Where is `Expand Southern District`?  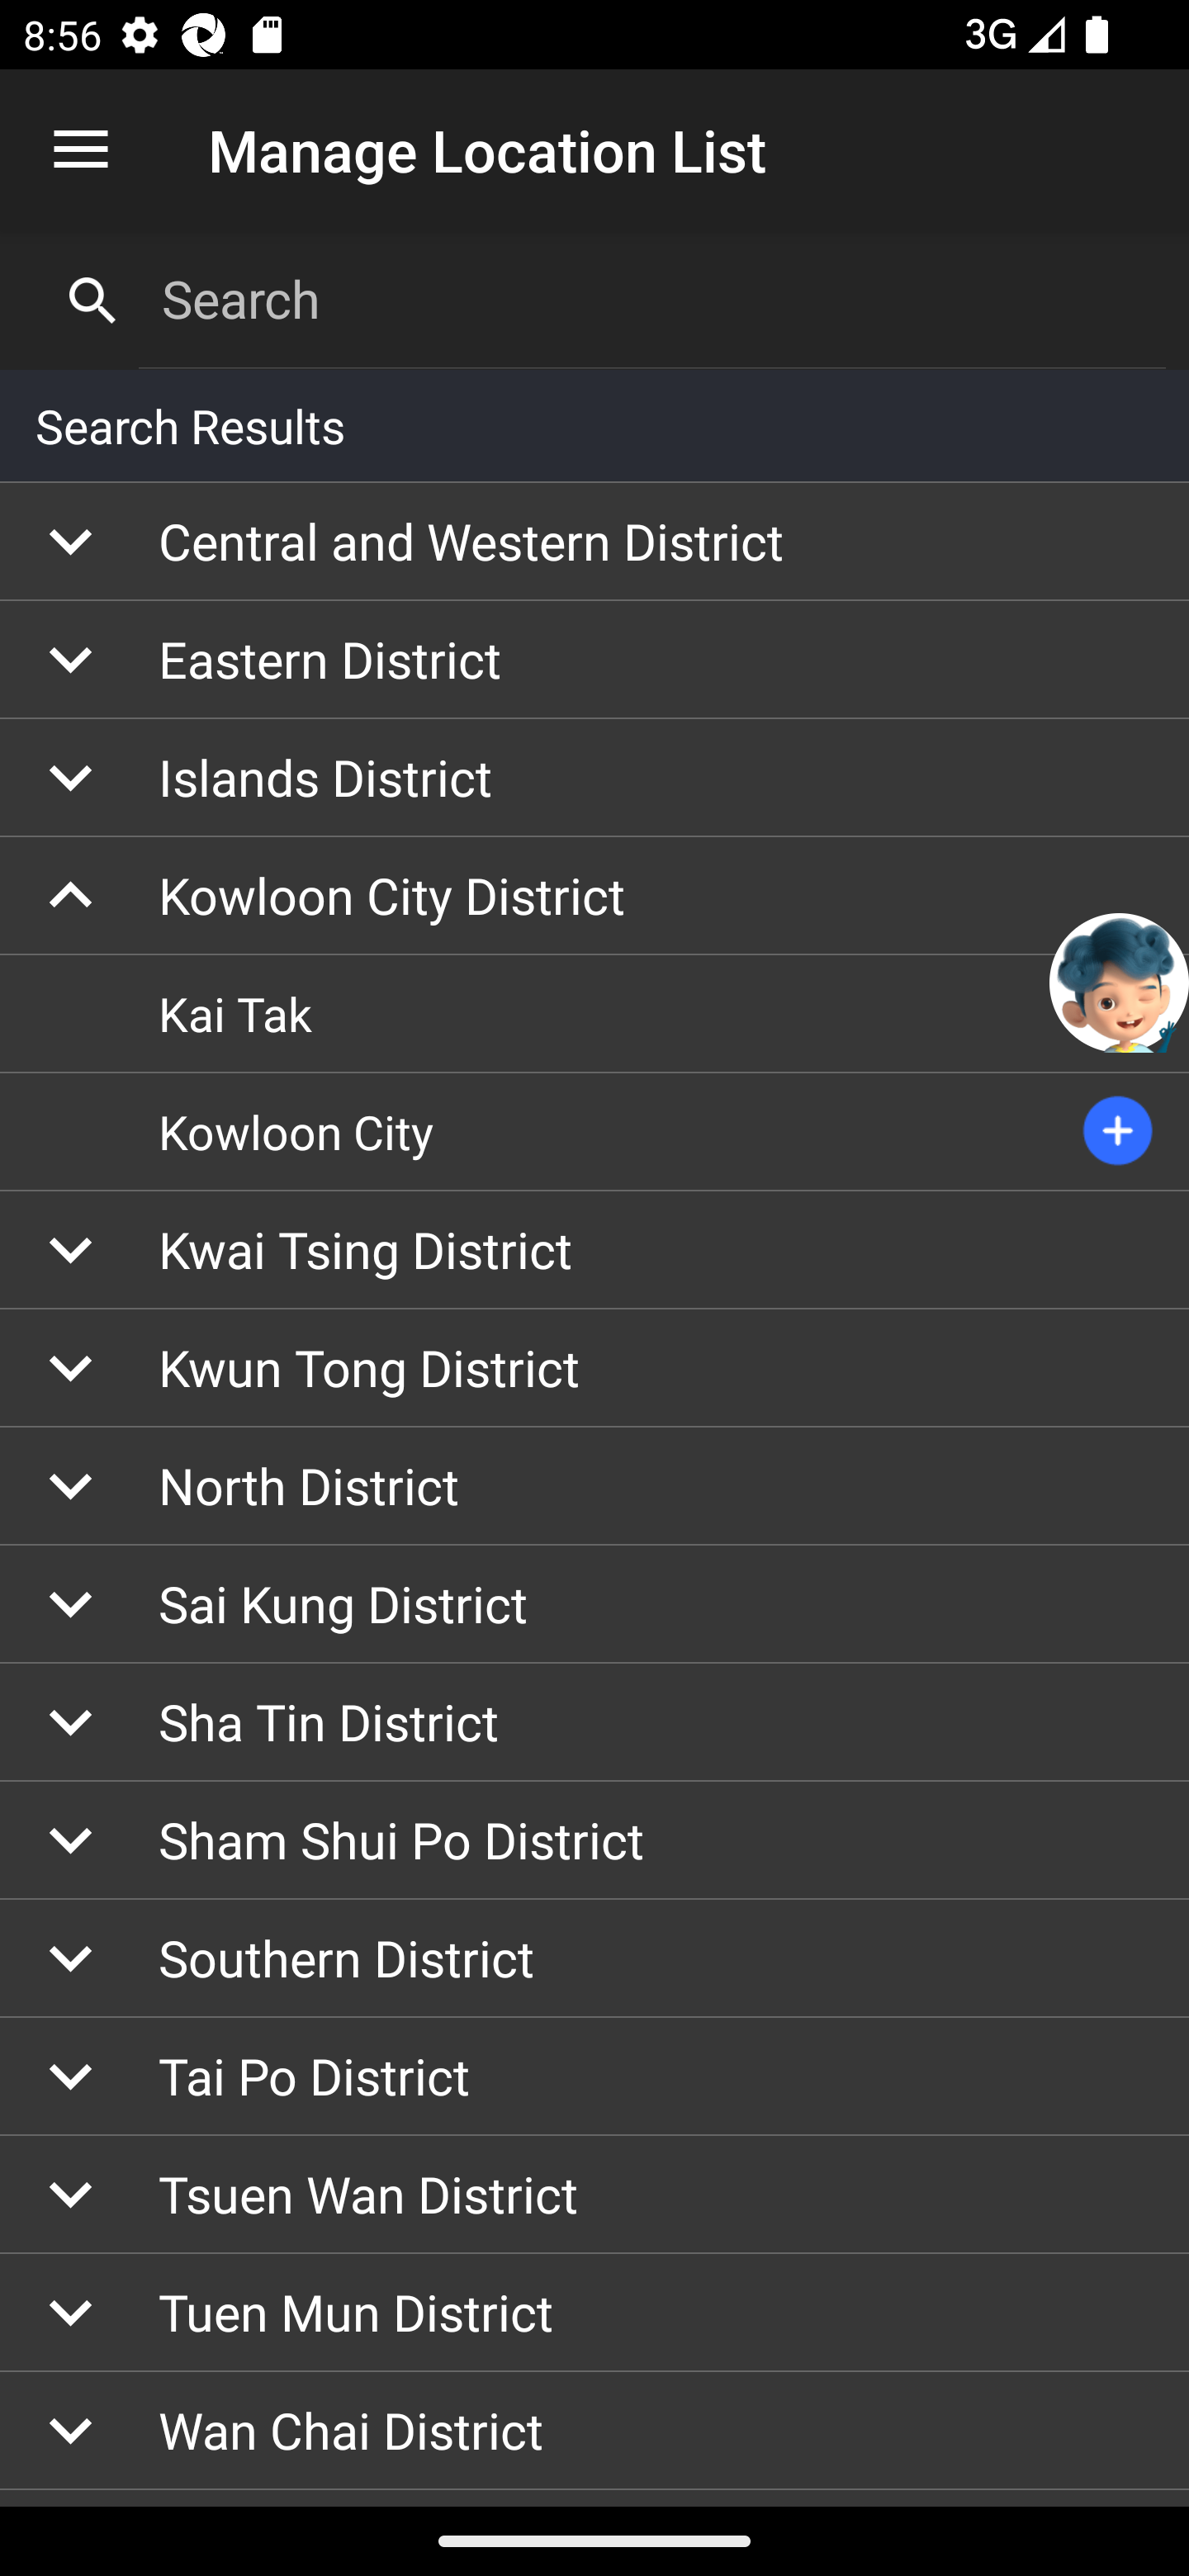 Expand Southern District is located at coordinates (594, 1958).